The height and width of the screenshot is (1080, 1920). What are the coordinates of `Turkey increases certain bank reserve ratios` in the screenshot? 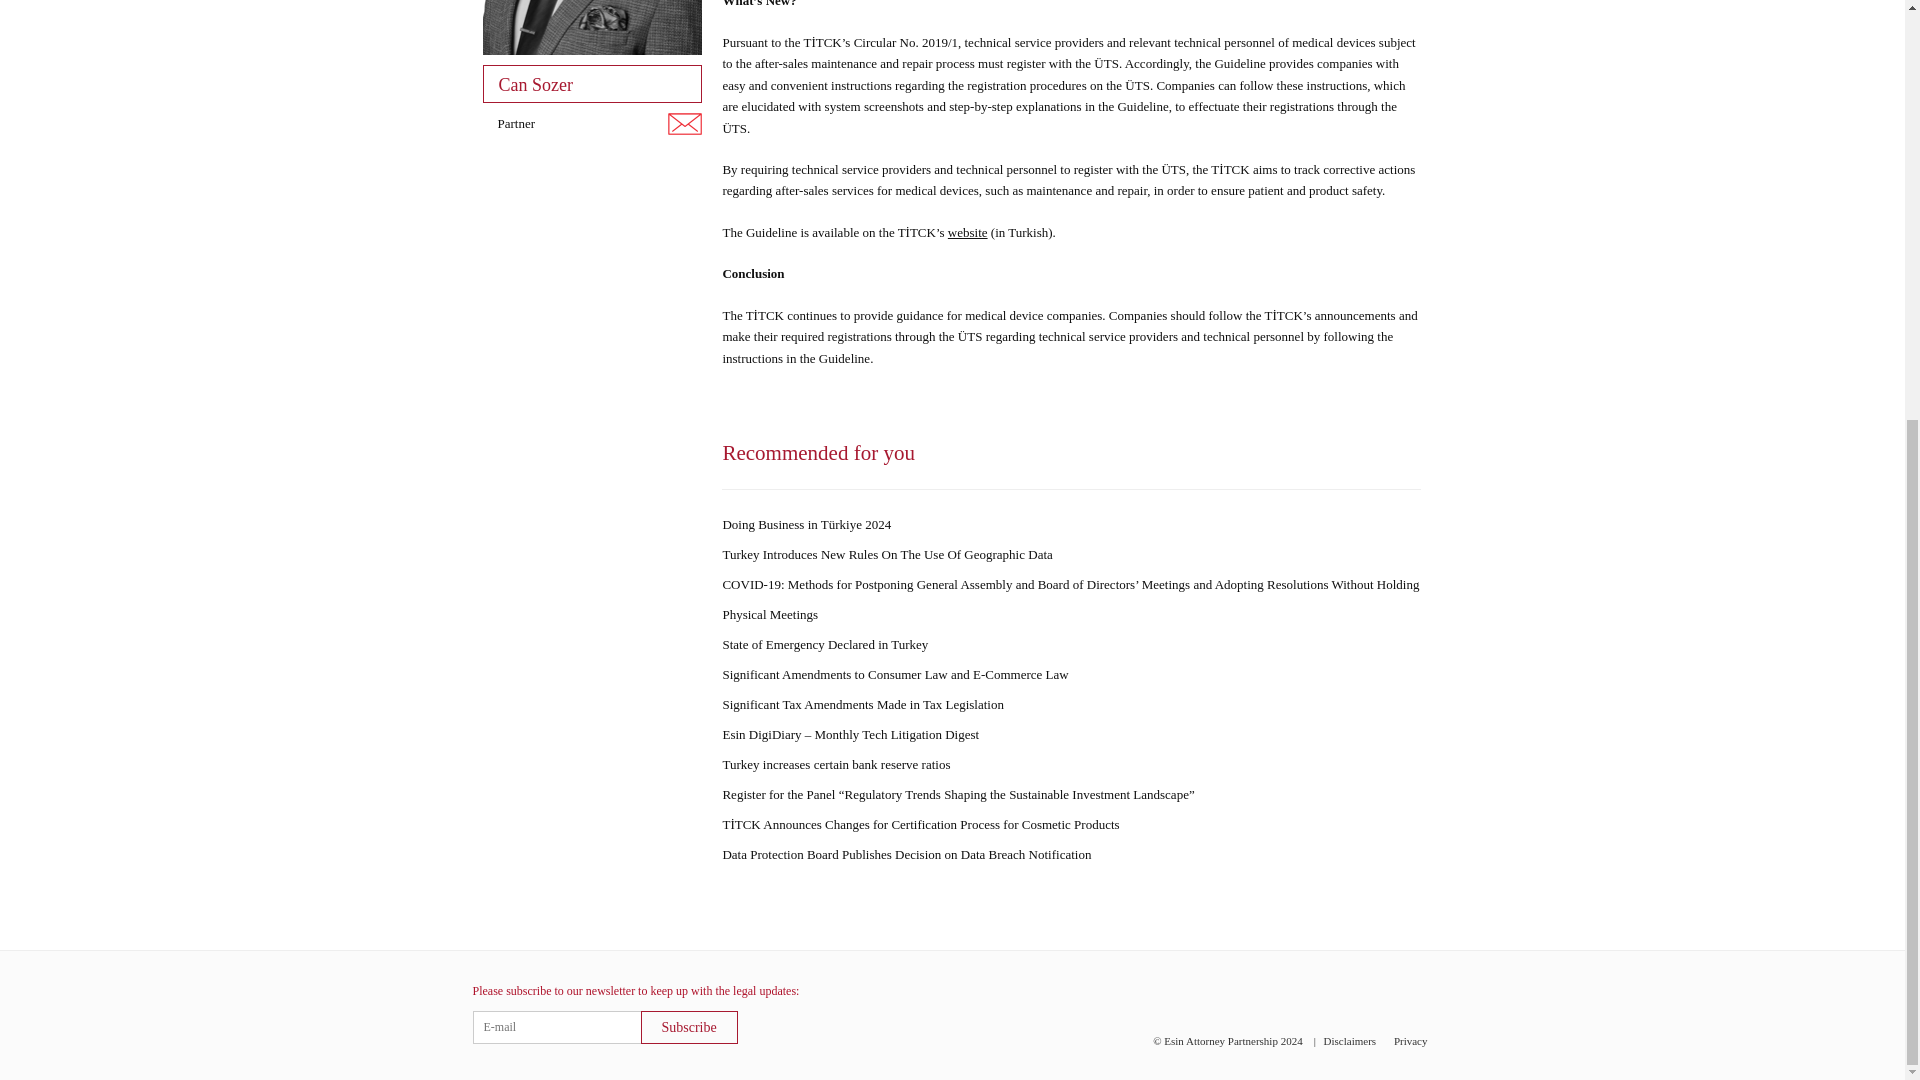 It's located at (836, 764).